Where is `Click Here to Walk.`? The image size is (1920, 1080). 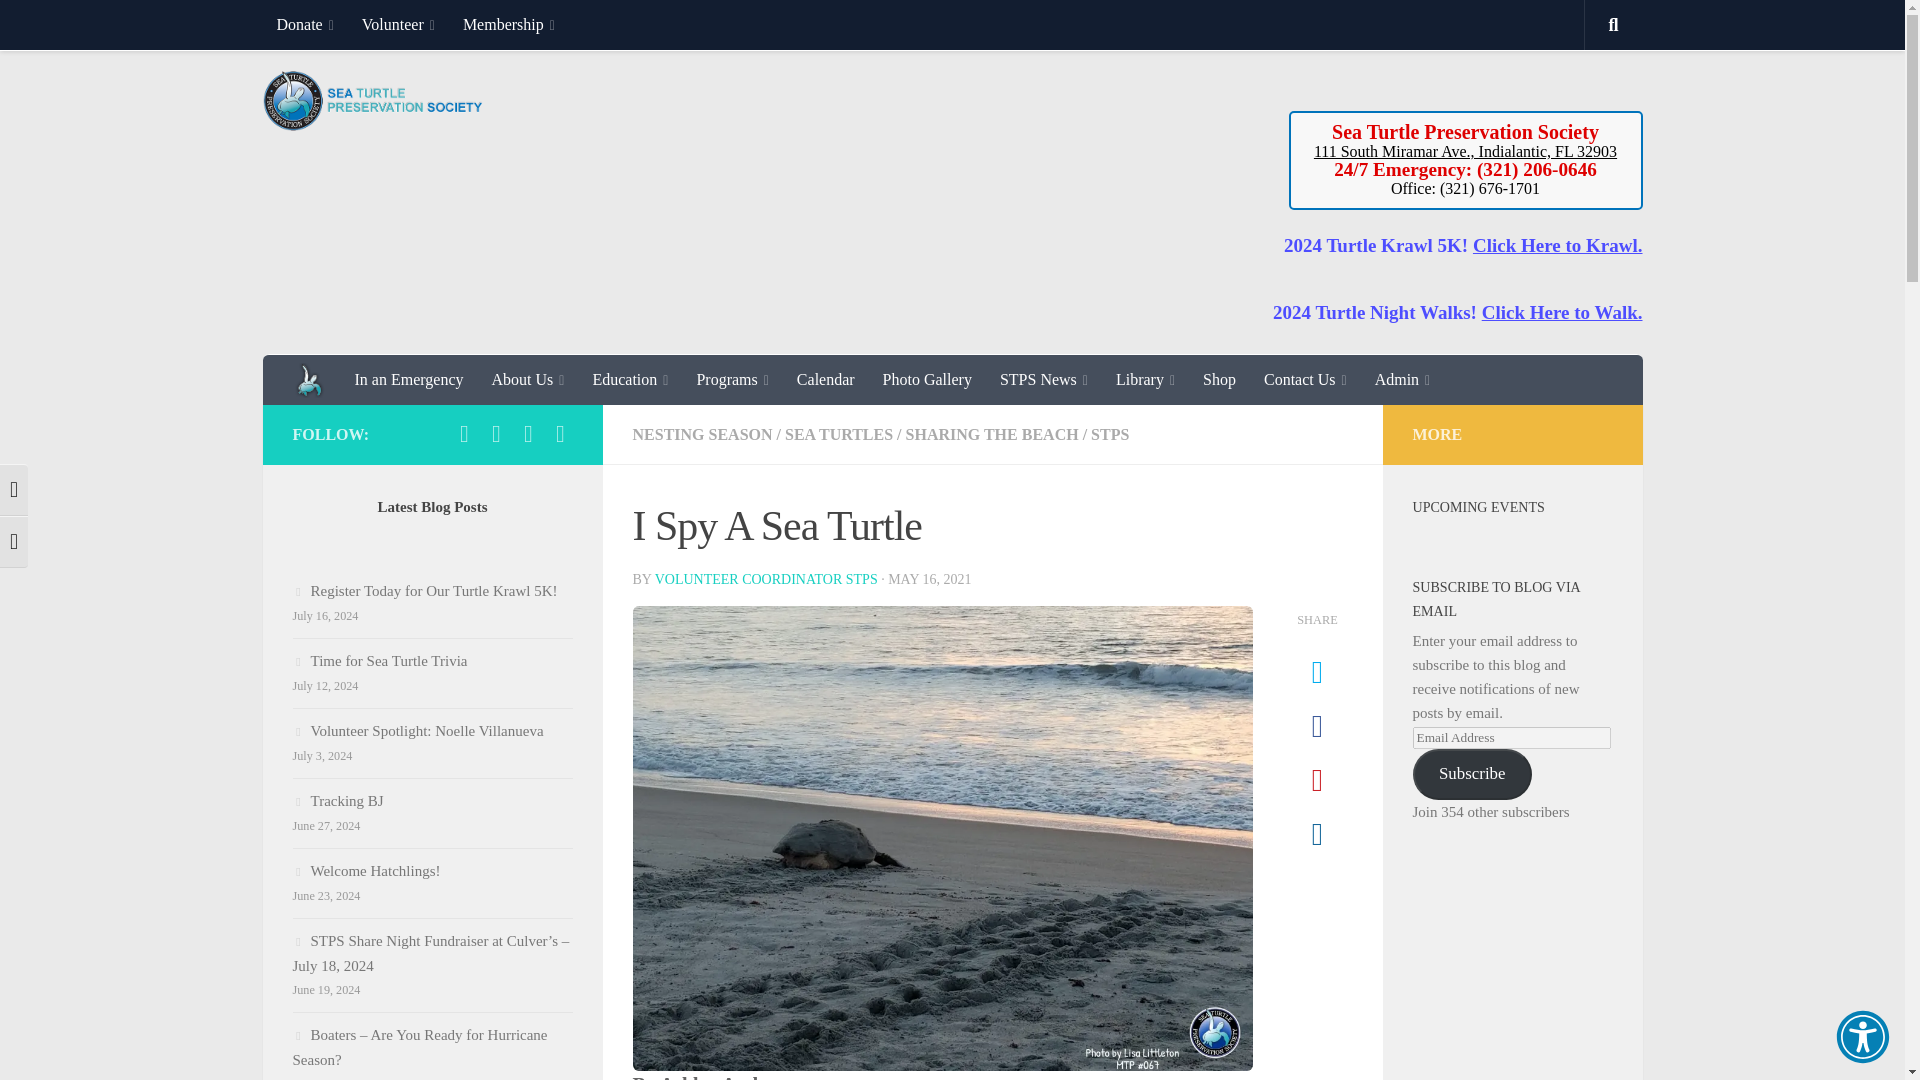
Click Here to Walk. is located at coordinates (1562, 312).